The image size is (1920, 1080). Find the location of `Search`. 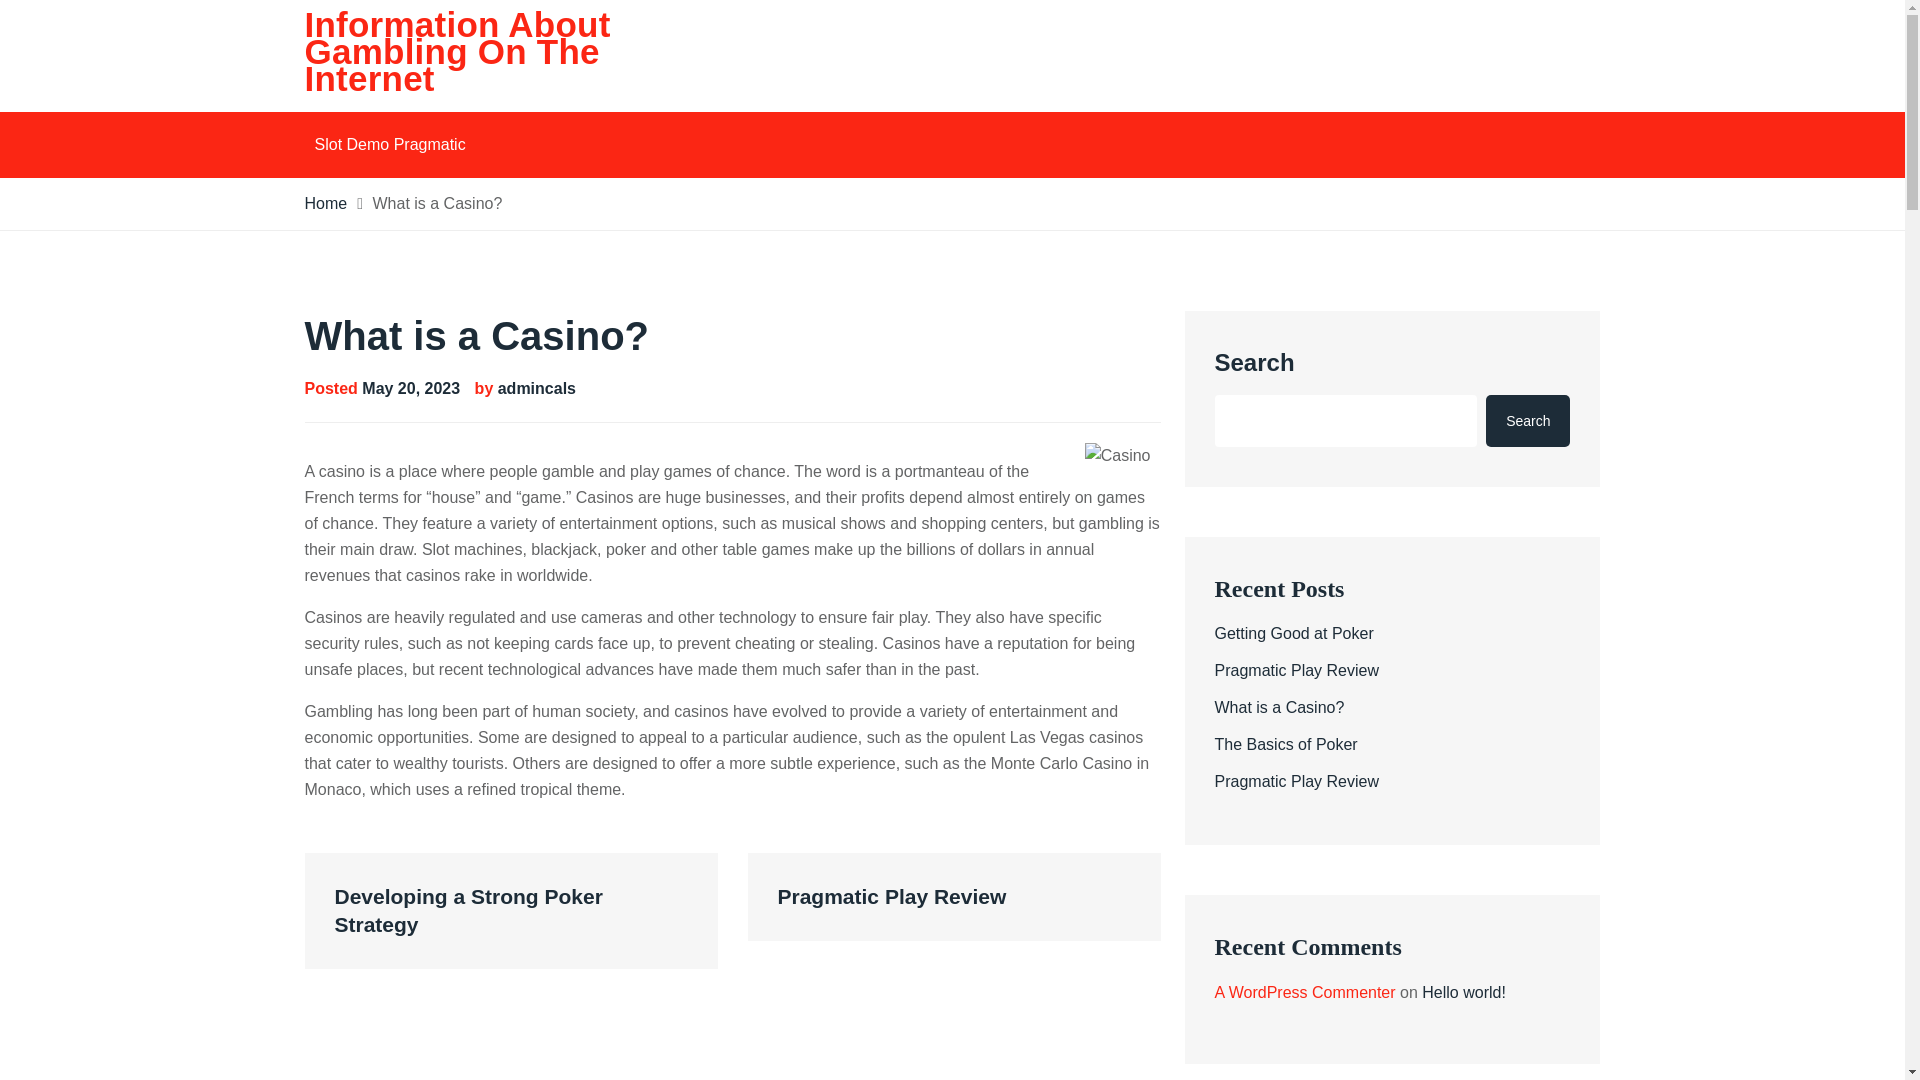

Search is located at coordinates (1528, 421).